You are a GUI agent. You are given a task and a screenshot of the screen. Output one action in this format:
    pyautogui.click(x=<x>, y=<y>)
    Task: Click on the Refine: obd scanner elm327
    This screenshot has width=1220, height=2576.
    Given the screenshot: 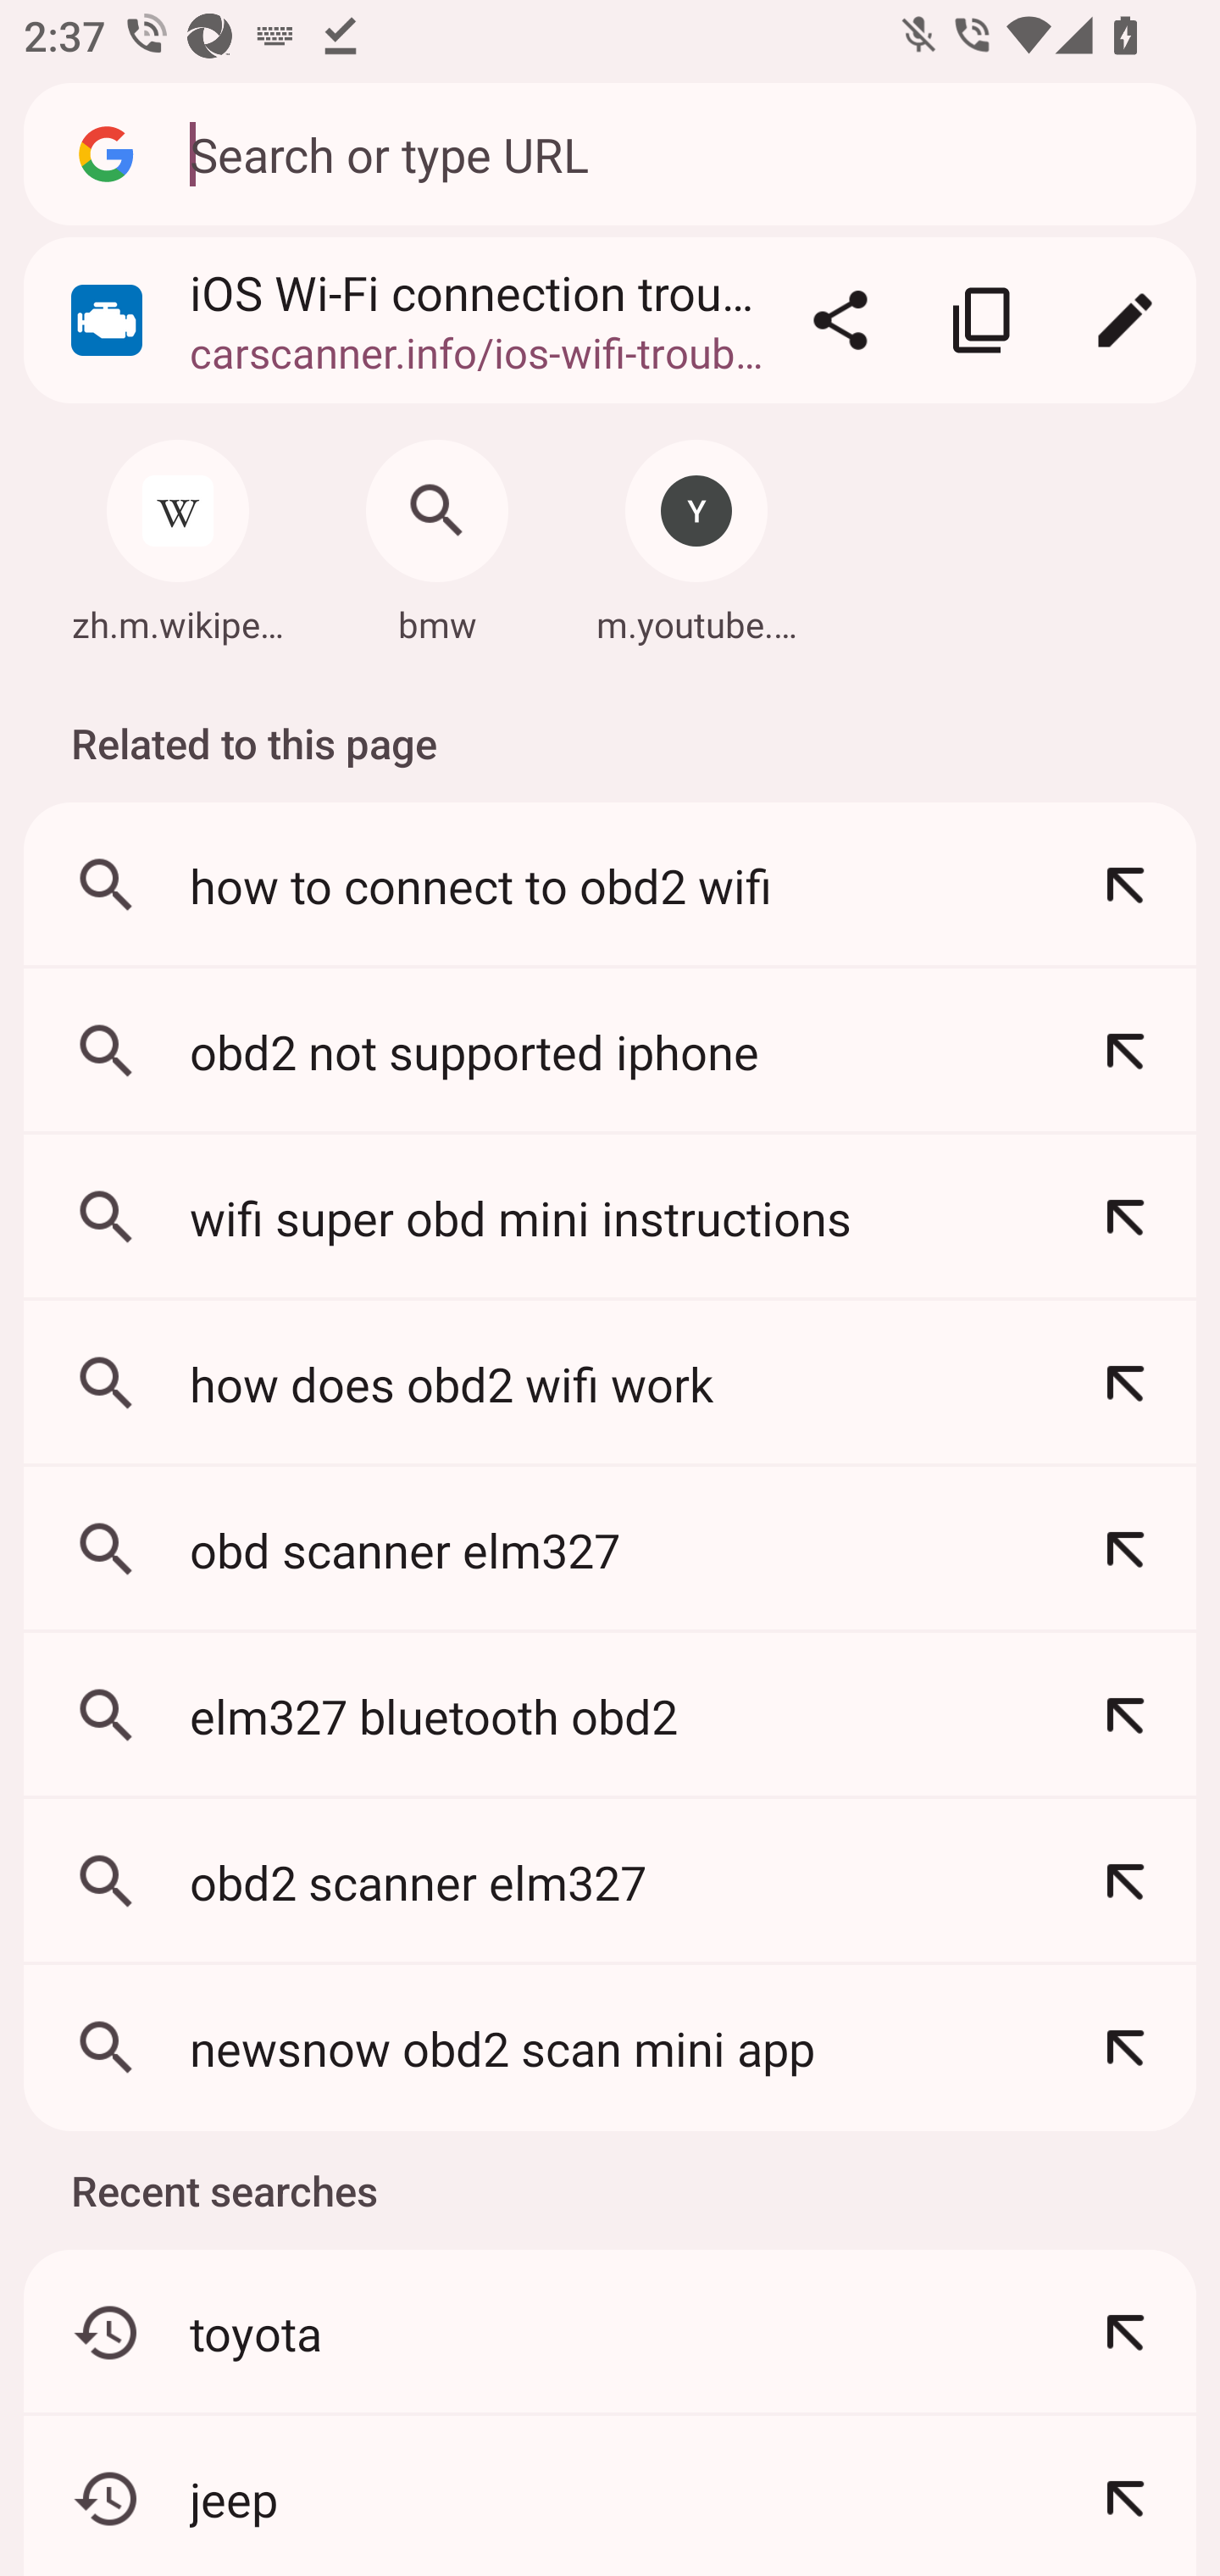 What is the action you would take?
    pyautogui.click(x=1125, y=1549)
    